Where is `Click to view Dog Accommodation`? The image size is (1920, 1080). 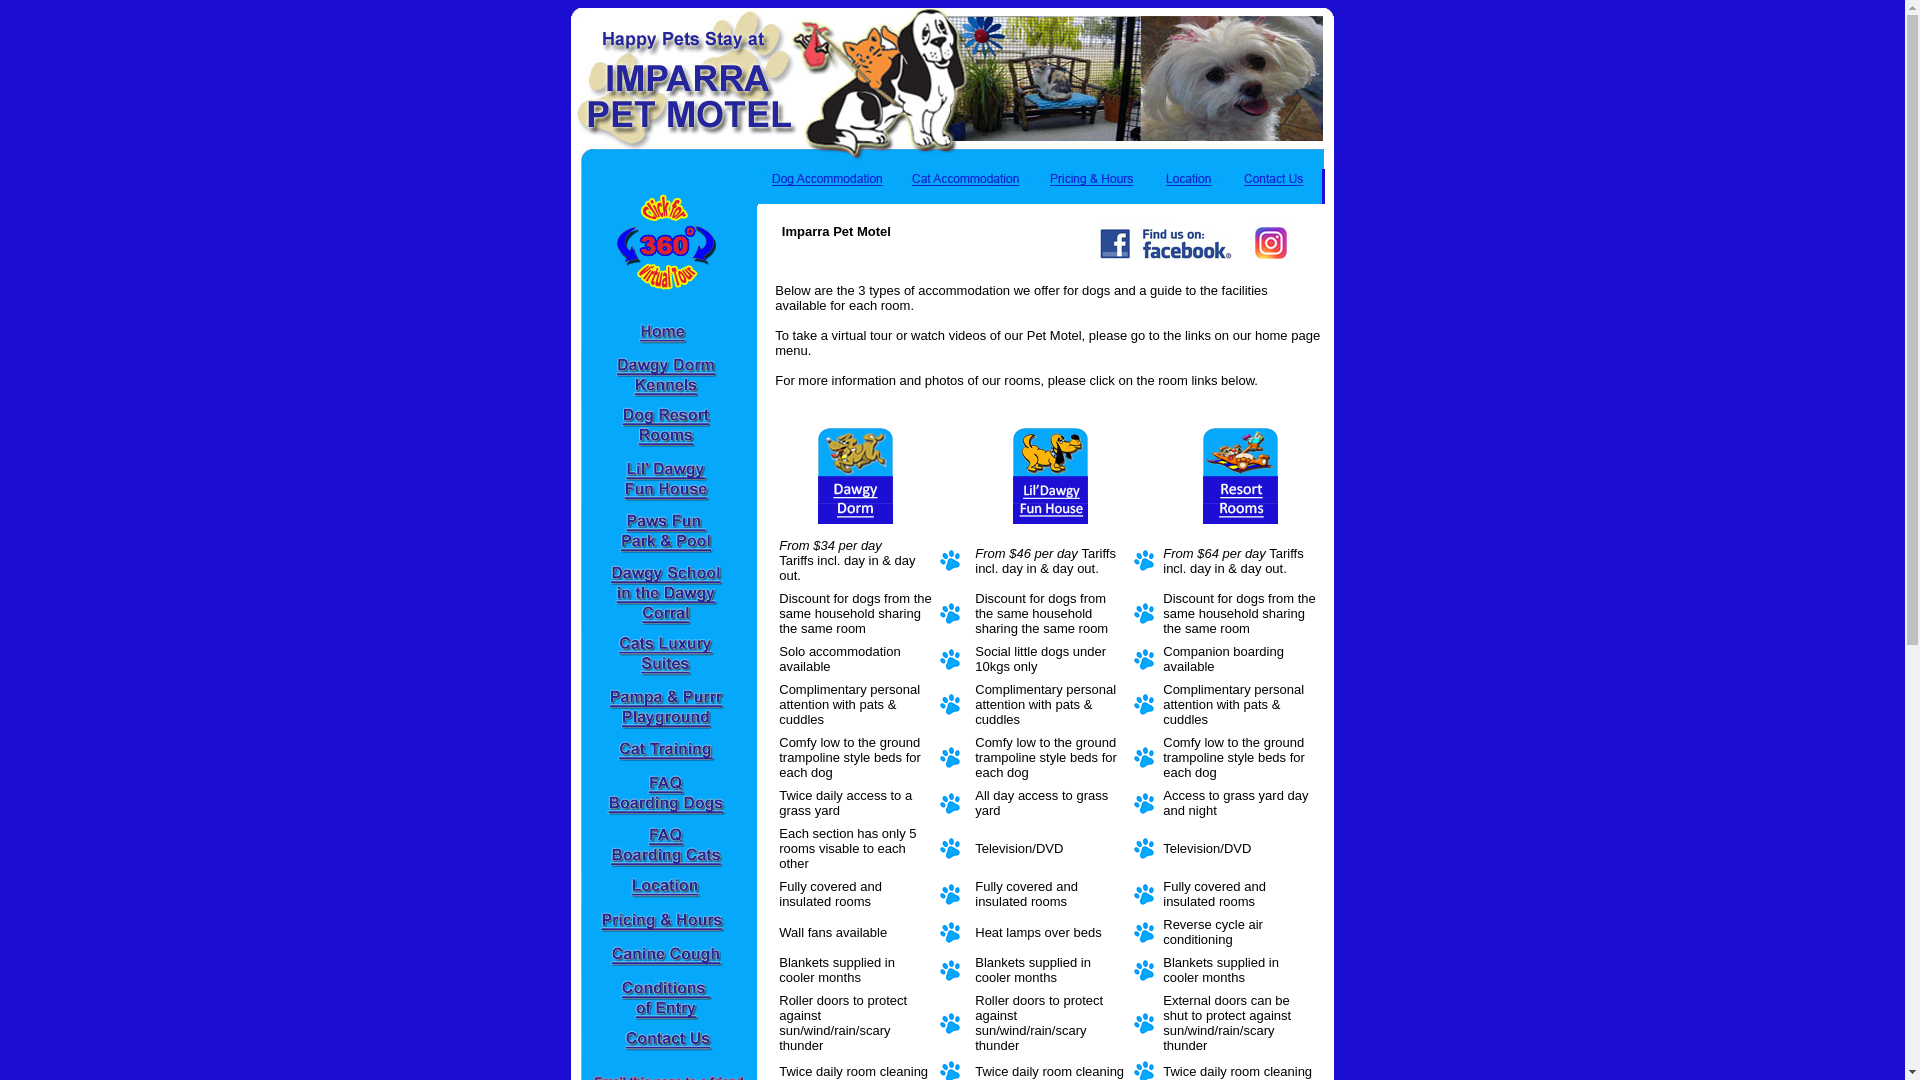
Click to view Dog Accommodation is located at coordinates (856, 476).